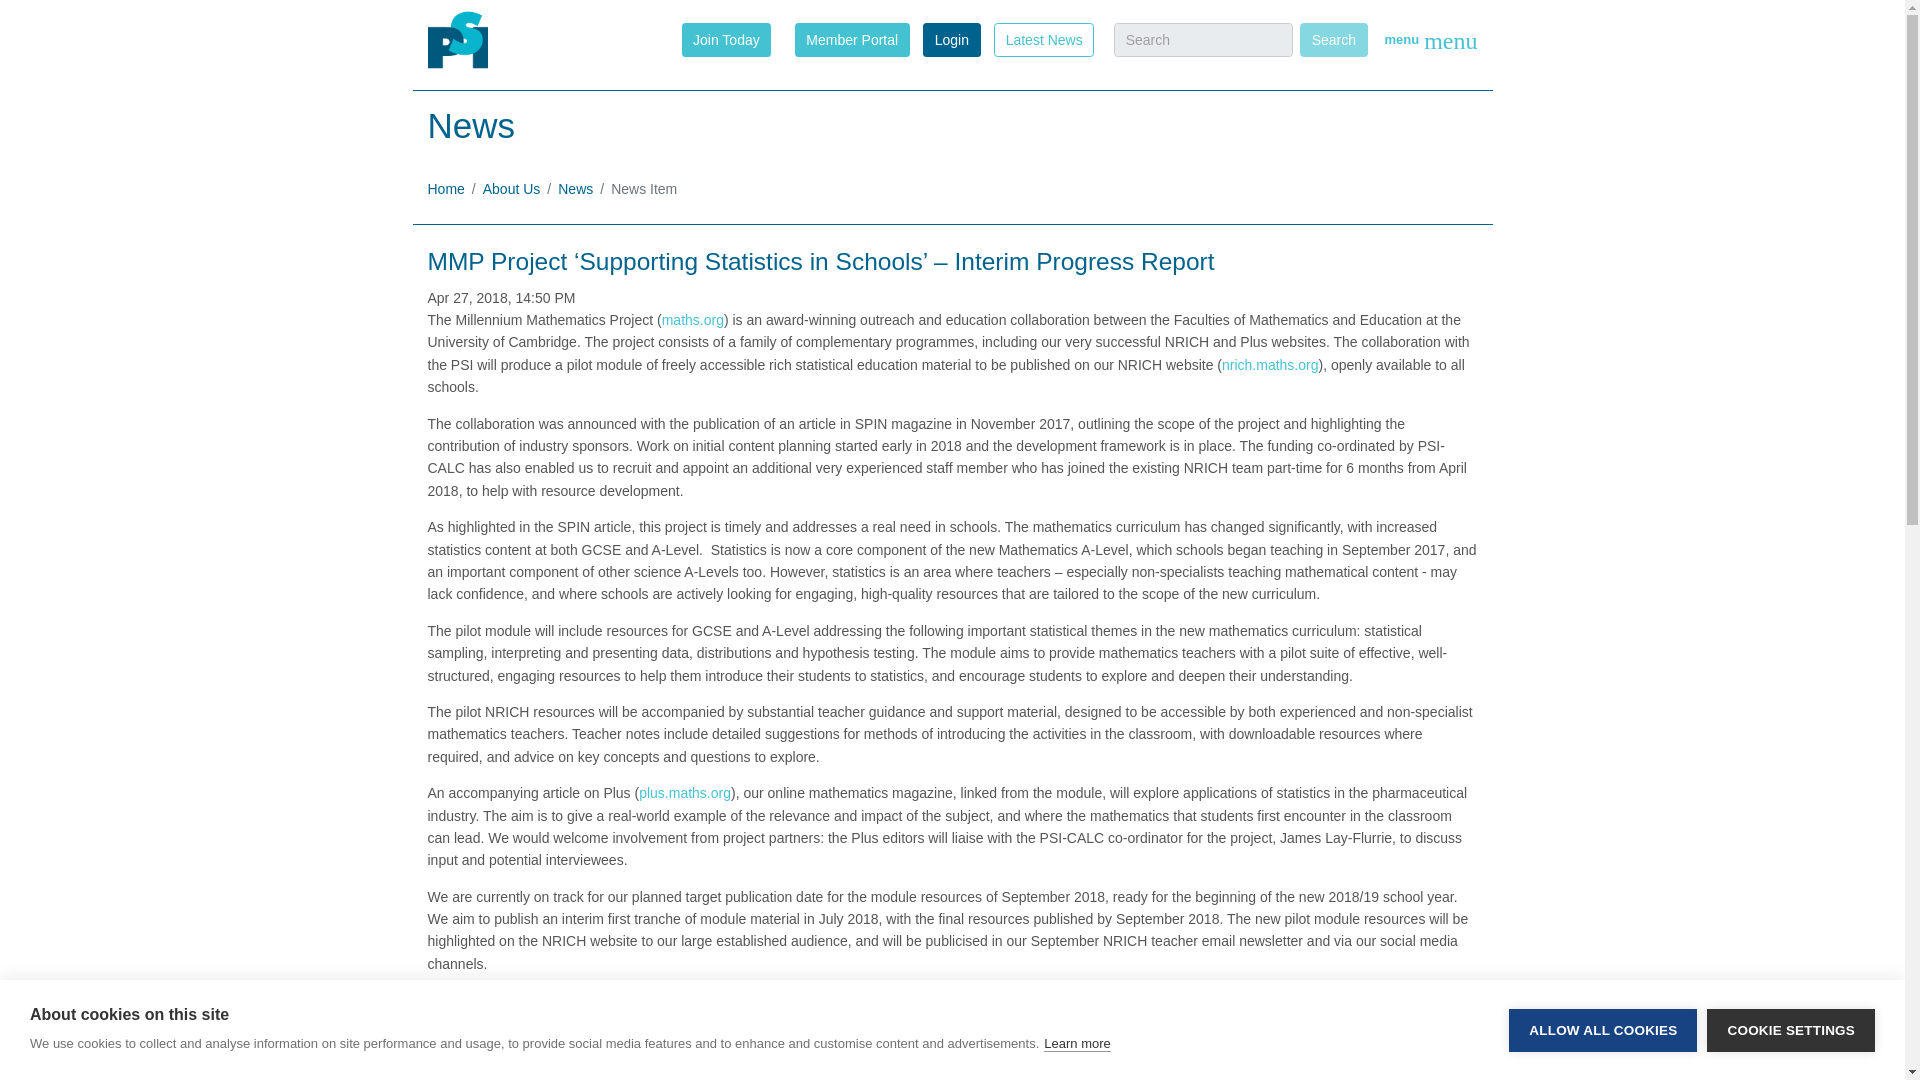  What do you see at coordinates (1044, 38) in the screenshot?
I see `Latest News` at bounding box center [1044, 38].